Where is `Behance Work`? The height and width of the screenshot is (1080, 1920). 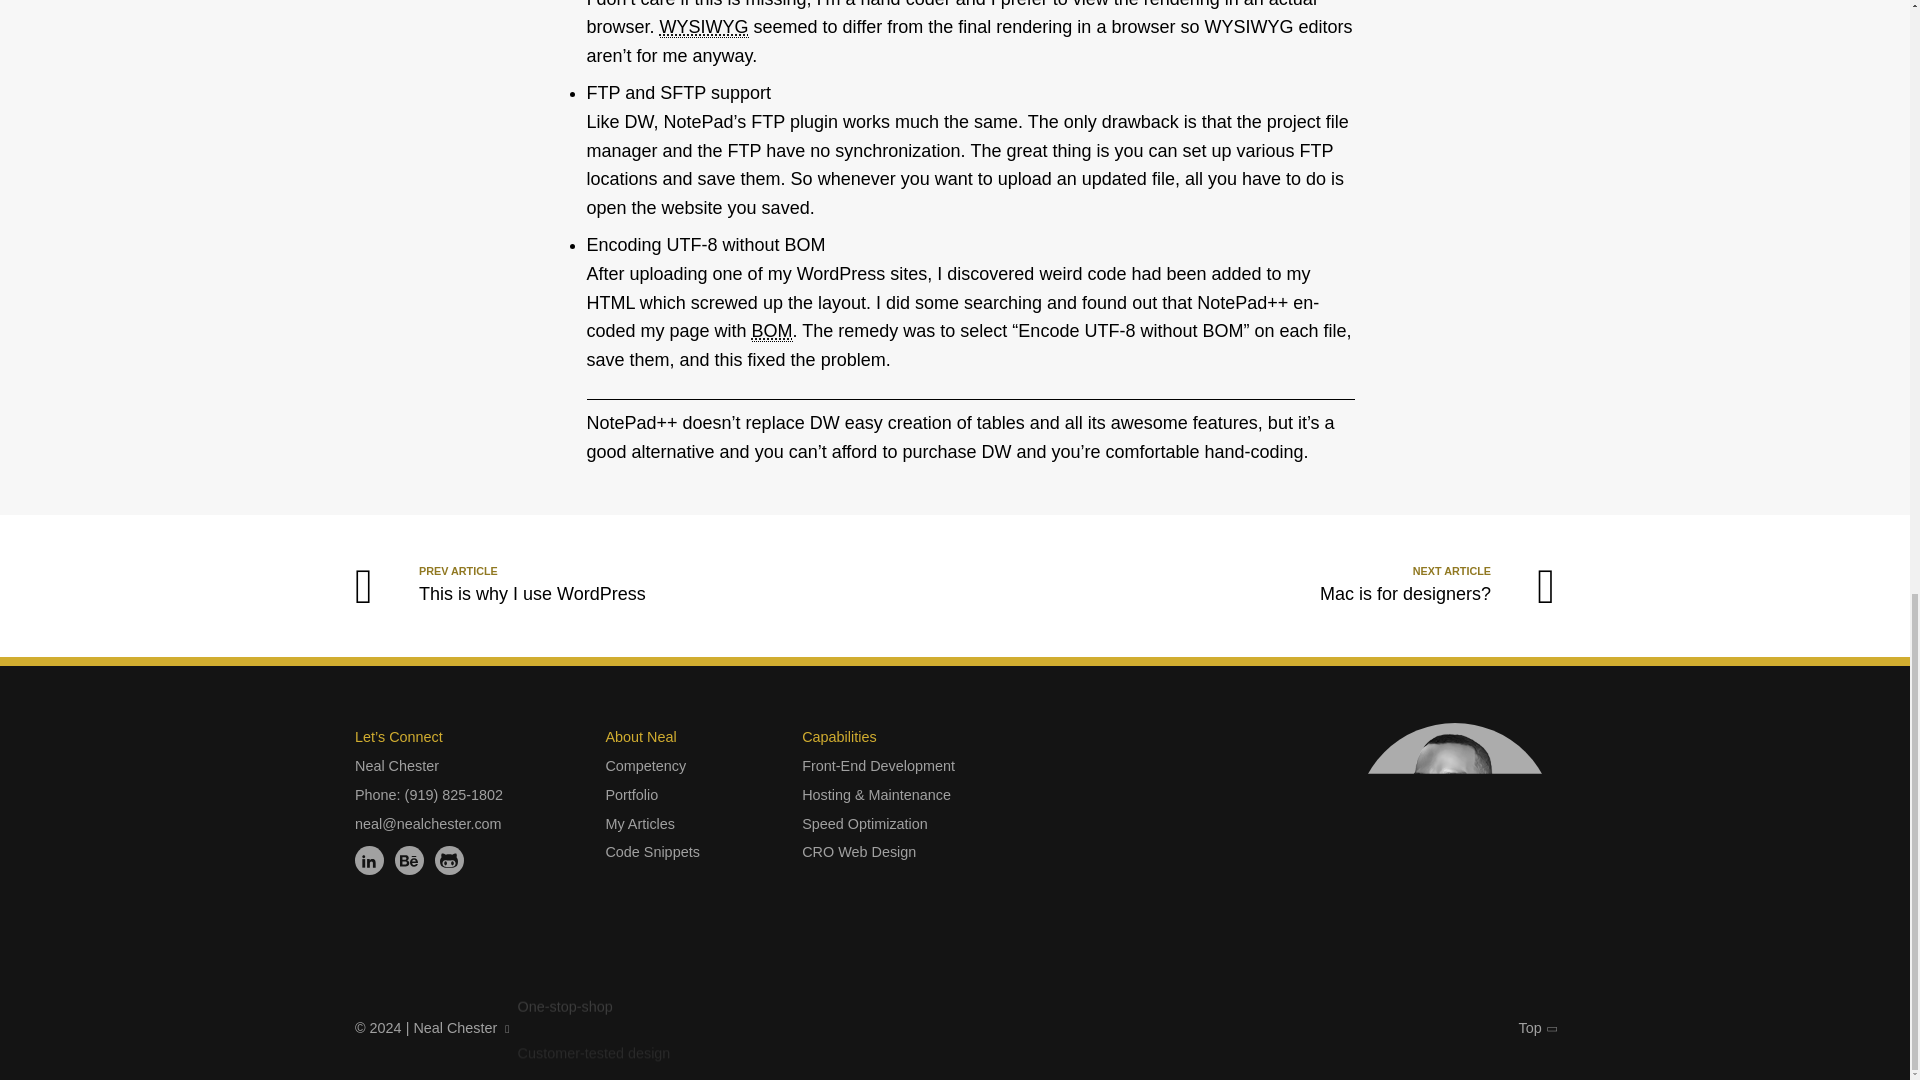
Behance Work is located at coordinates (477, 586).